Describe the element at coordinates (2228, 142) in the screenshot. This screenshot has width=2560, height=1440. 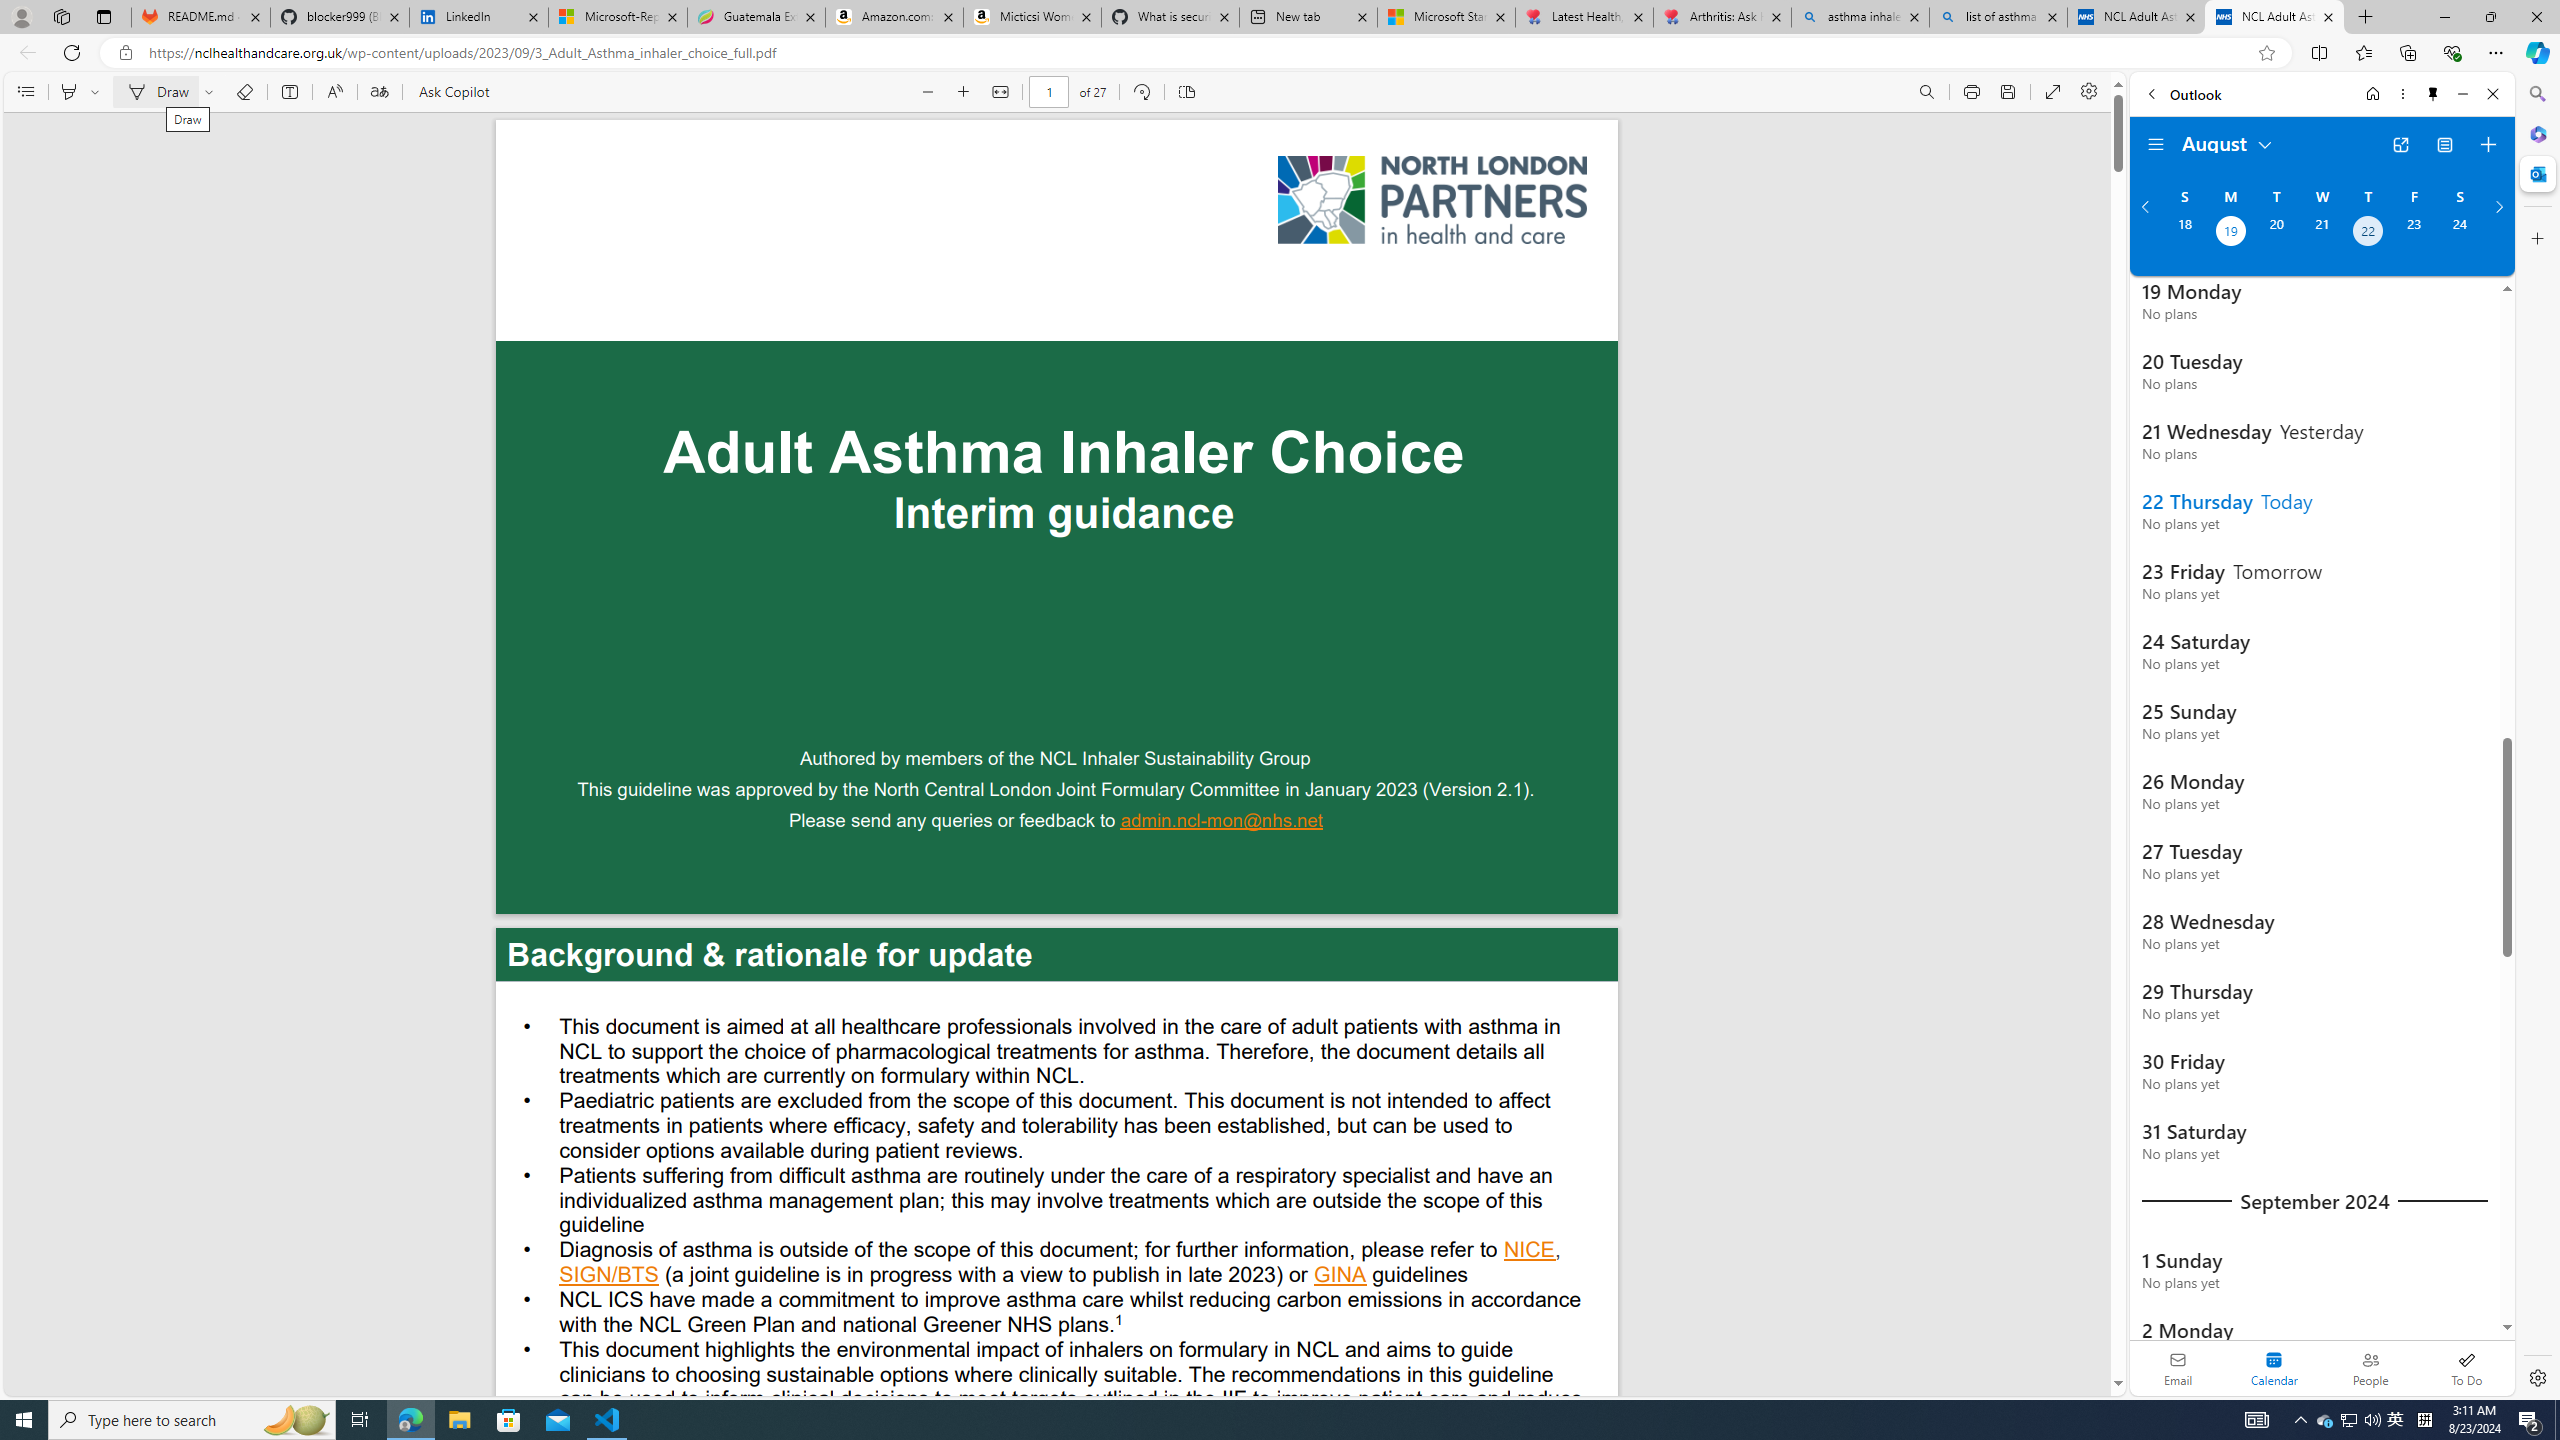
I see `August` at that location.